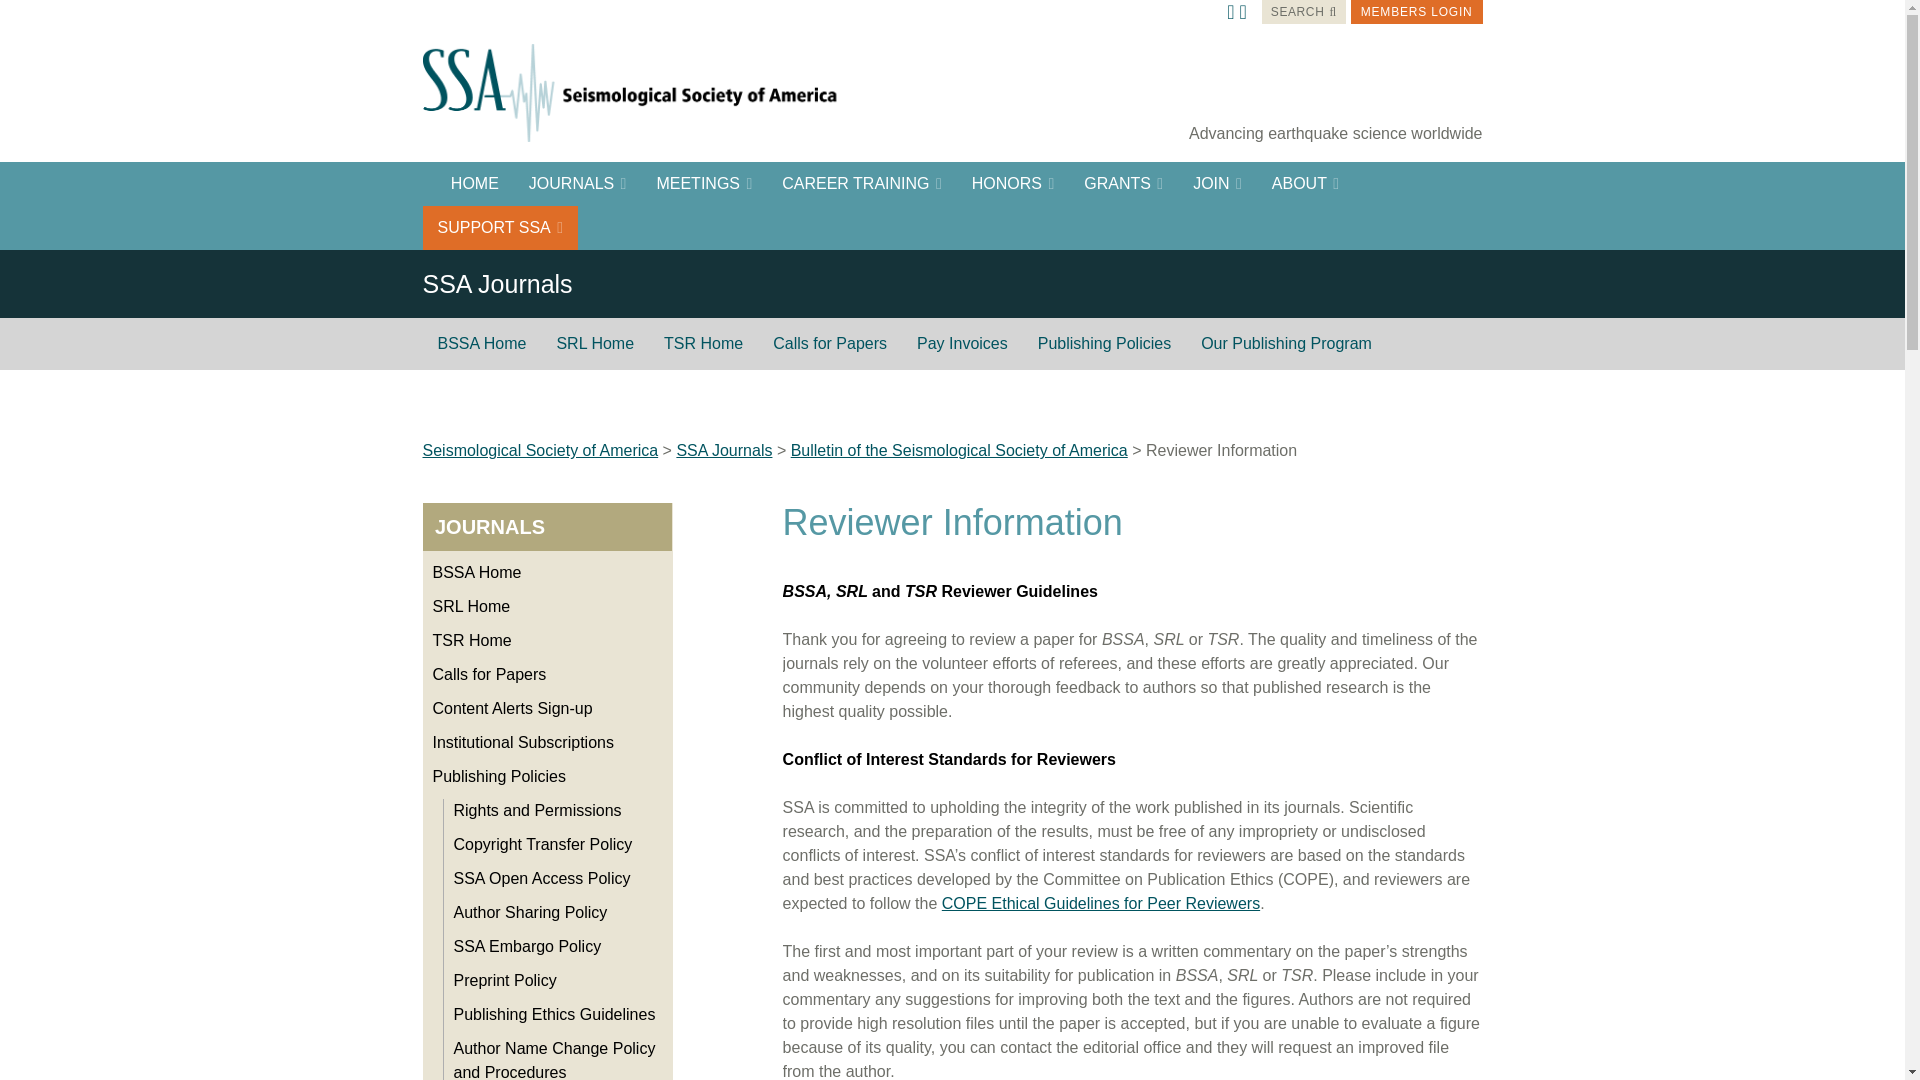 The height and width of the screenshot is (1080, 1920). I want to click on Search, so click(1290, 12).